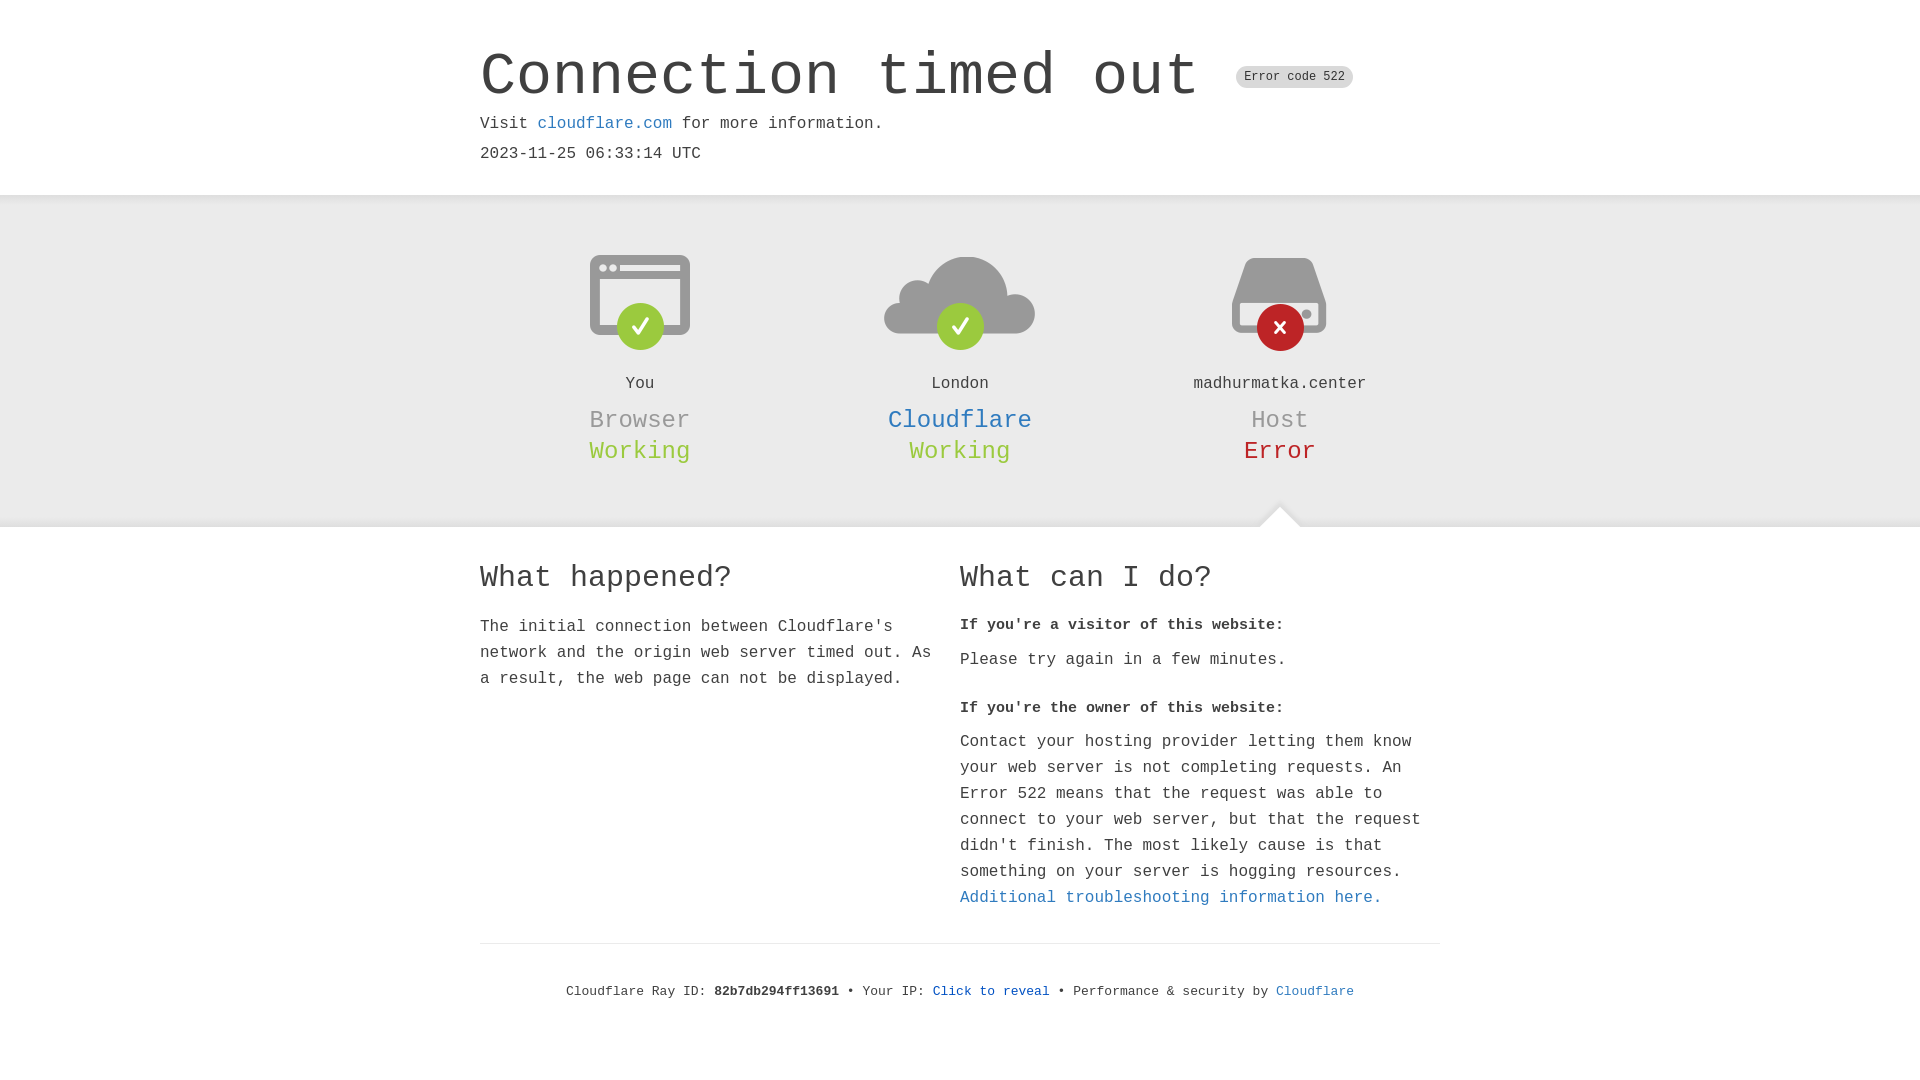  Describe the element at coordinates (992, 992) in the screenshot. I see `Click to reveal` at that location.